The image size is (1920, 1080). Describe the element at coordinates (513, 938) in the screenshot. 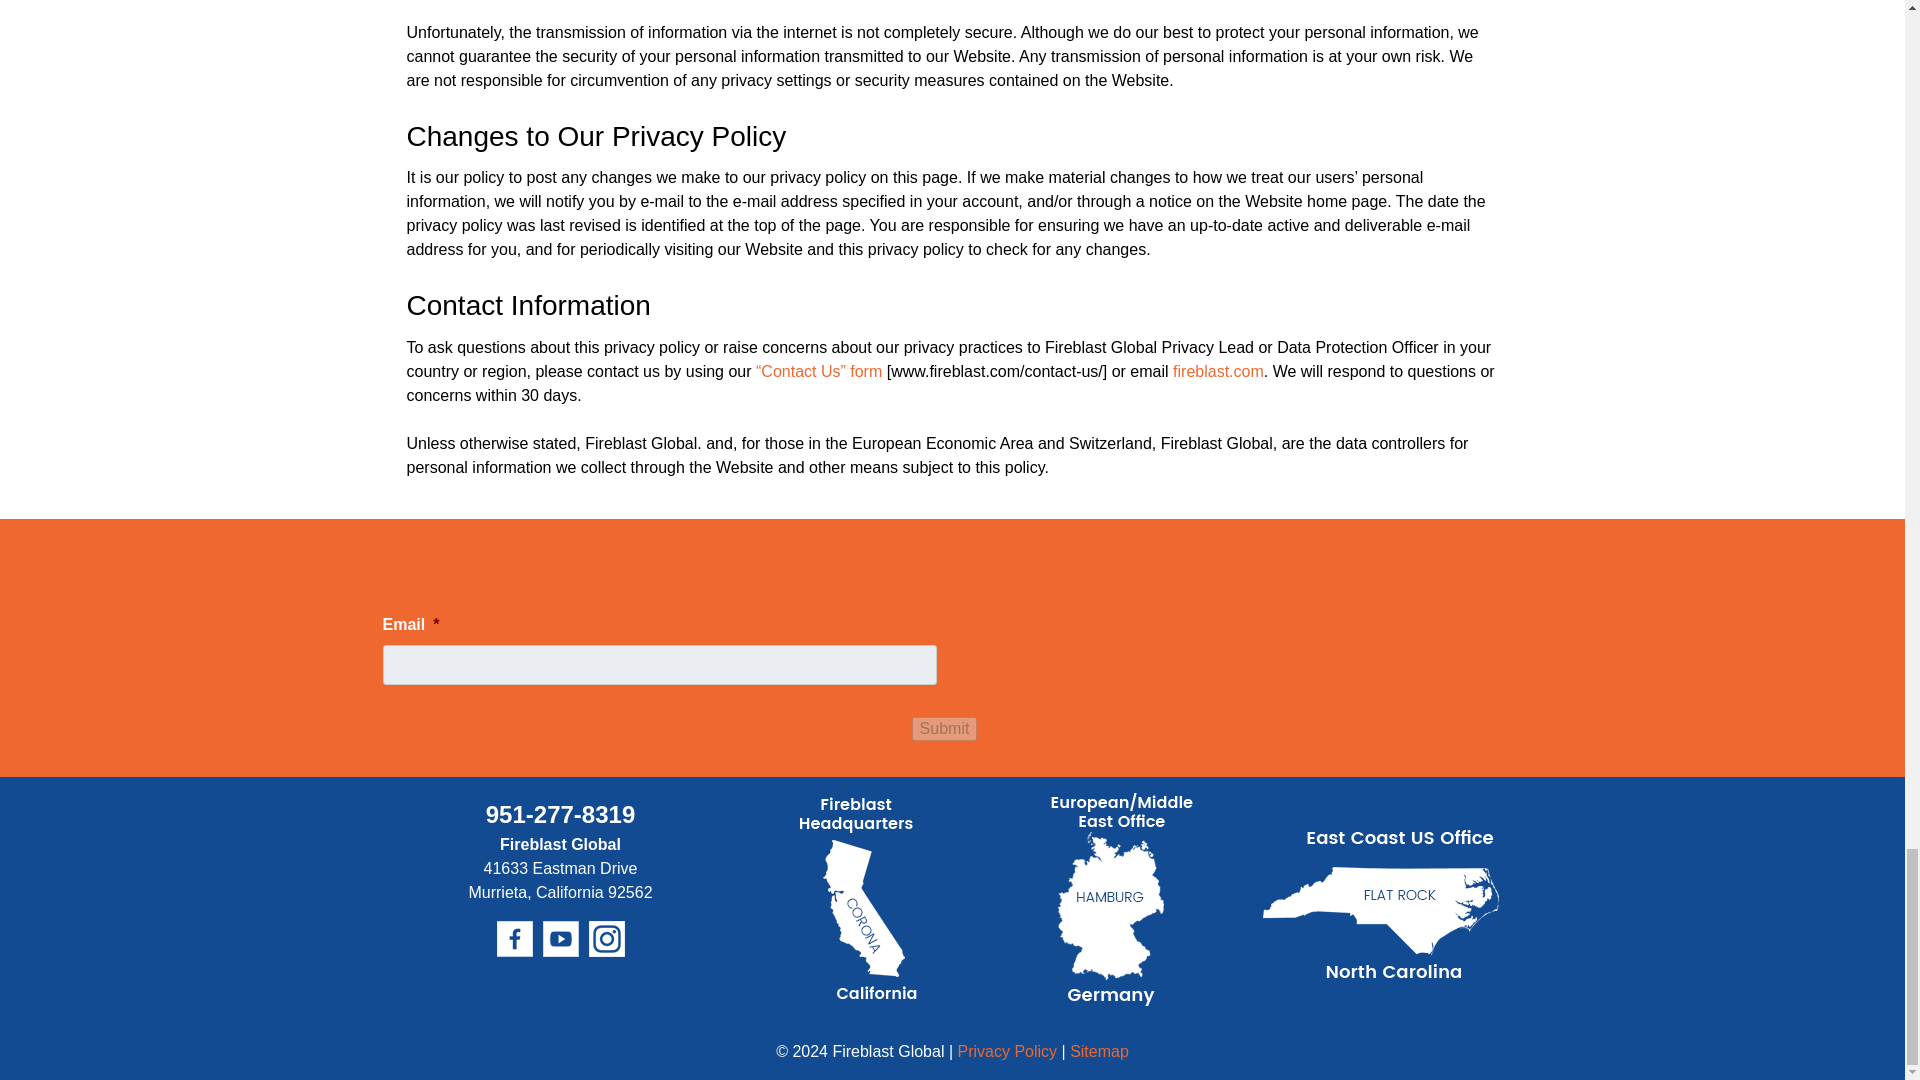

I see `facebook` at that location.